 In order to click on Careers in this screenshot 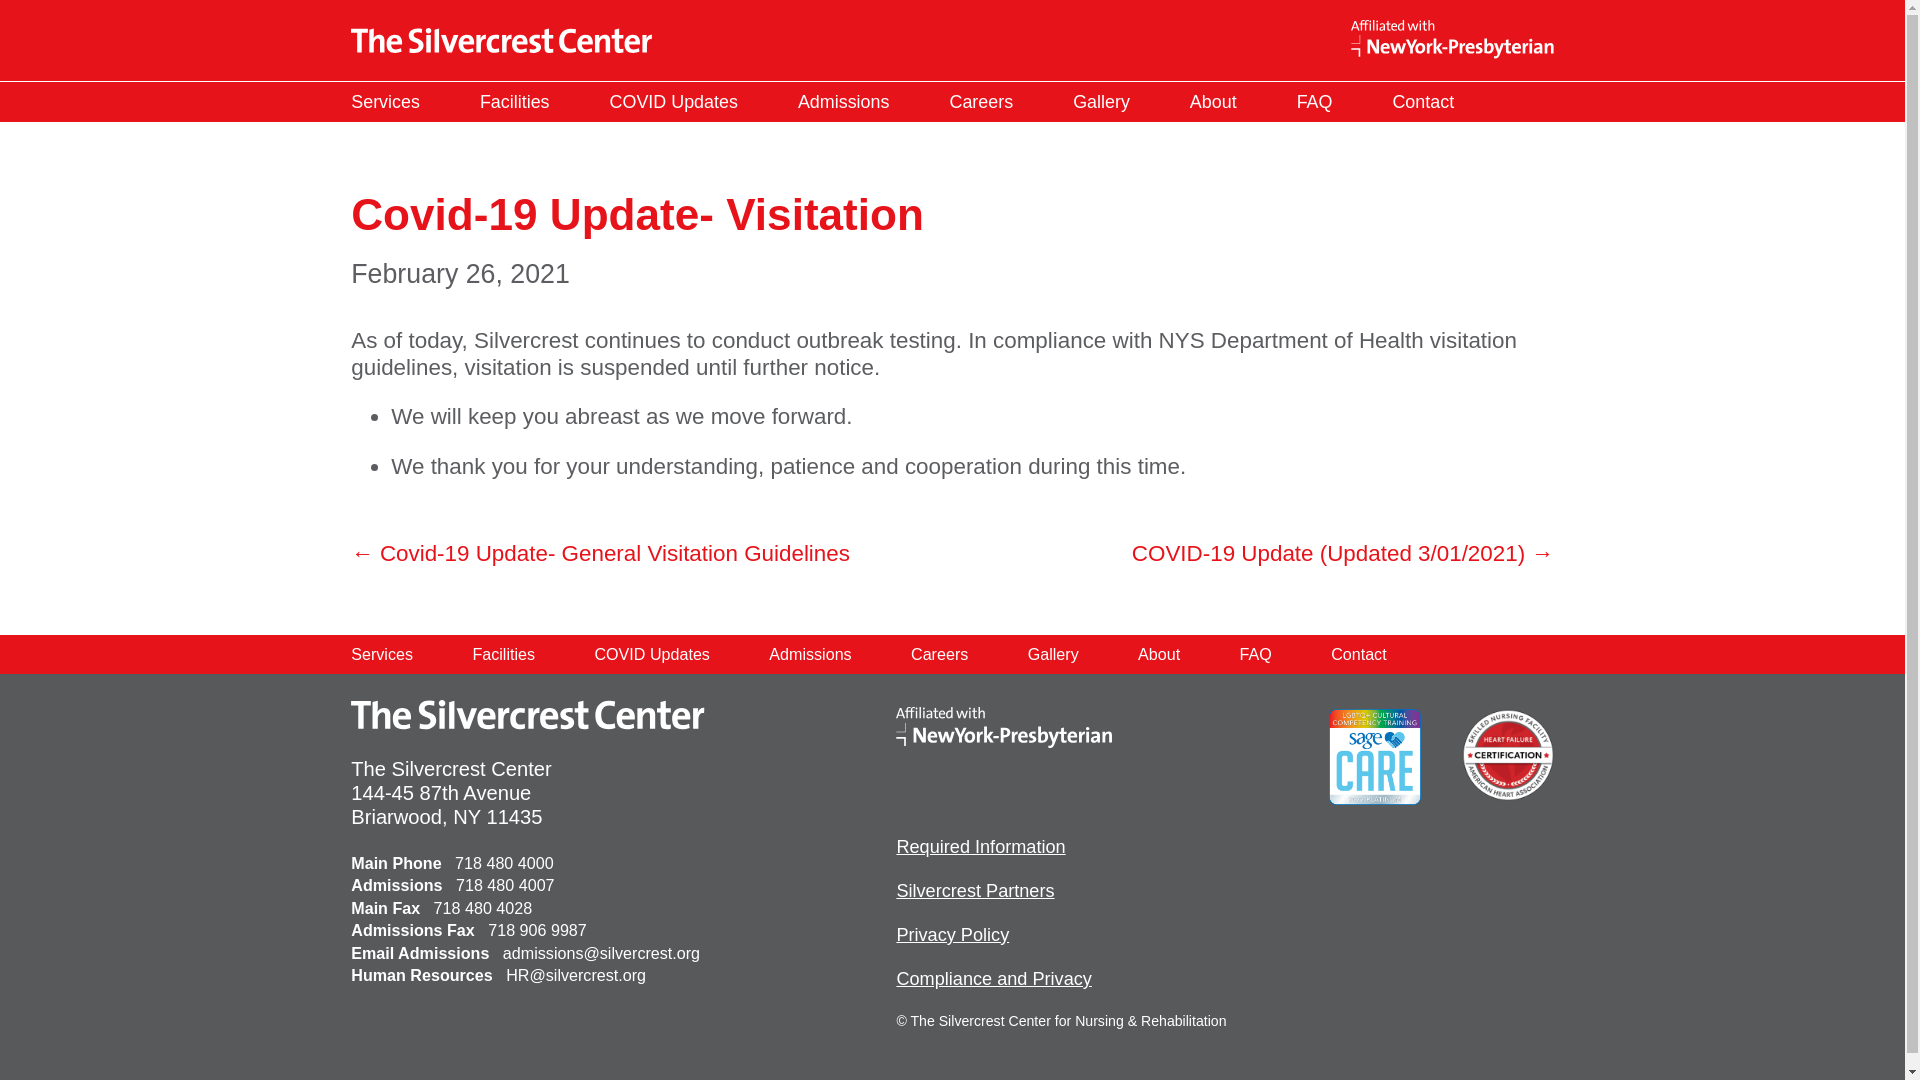, I will do `click(938, 654)`.